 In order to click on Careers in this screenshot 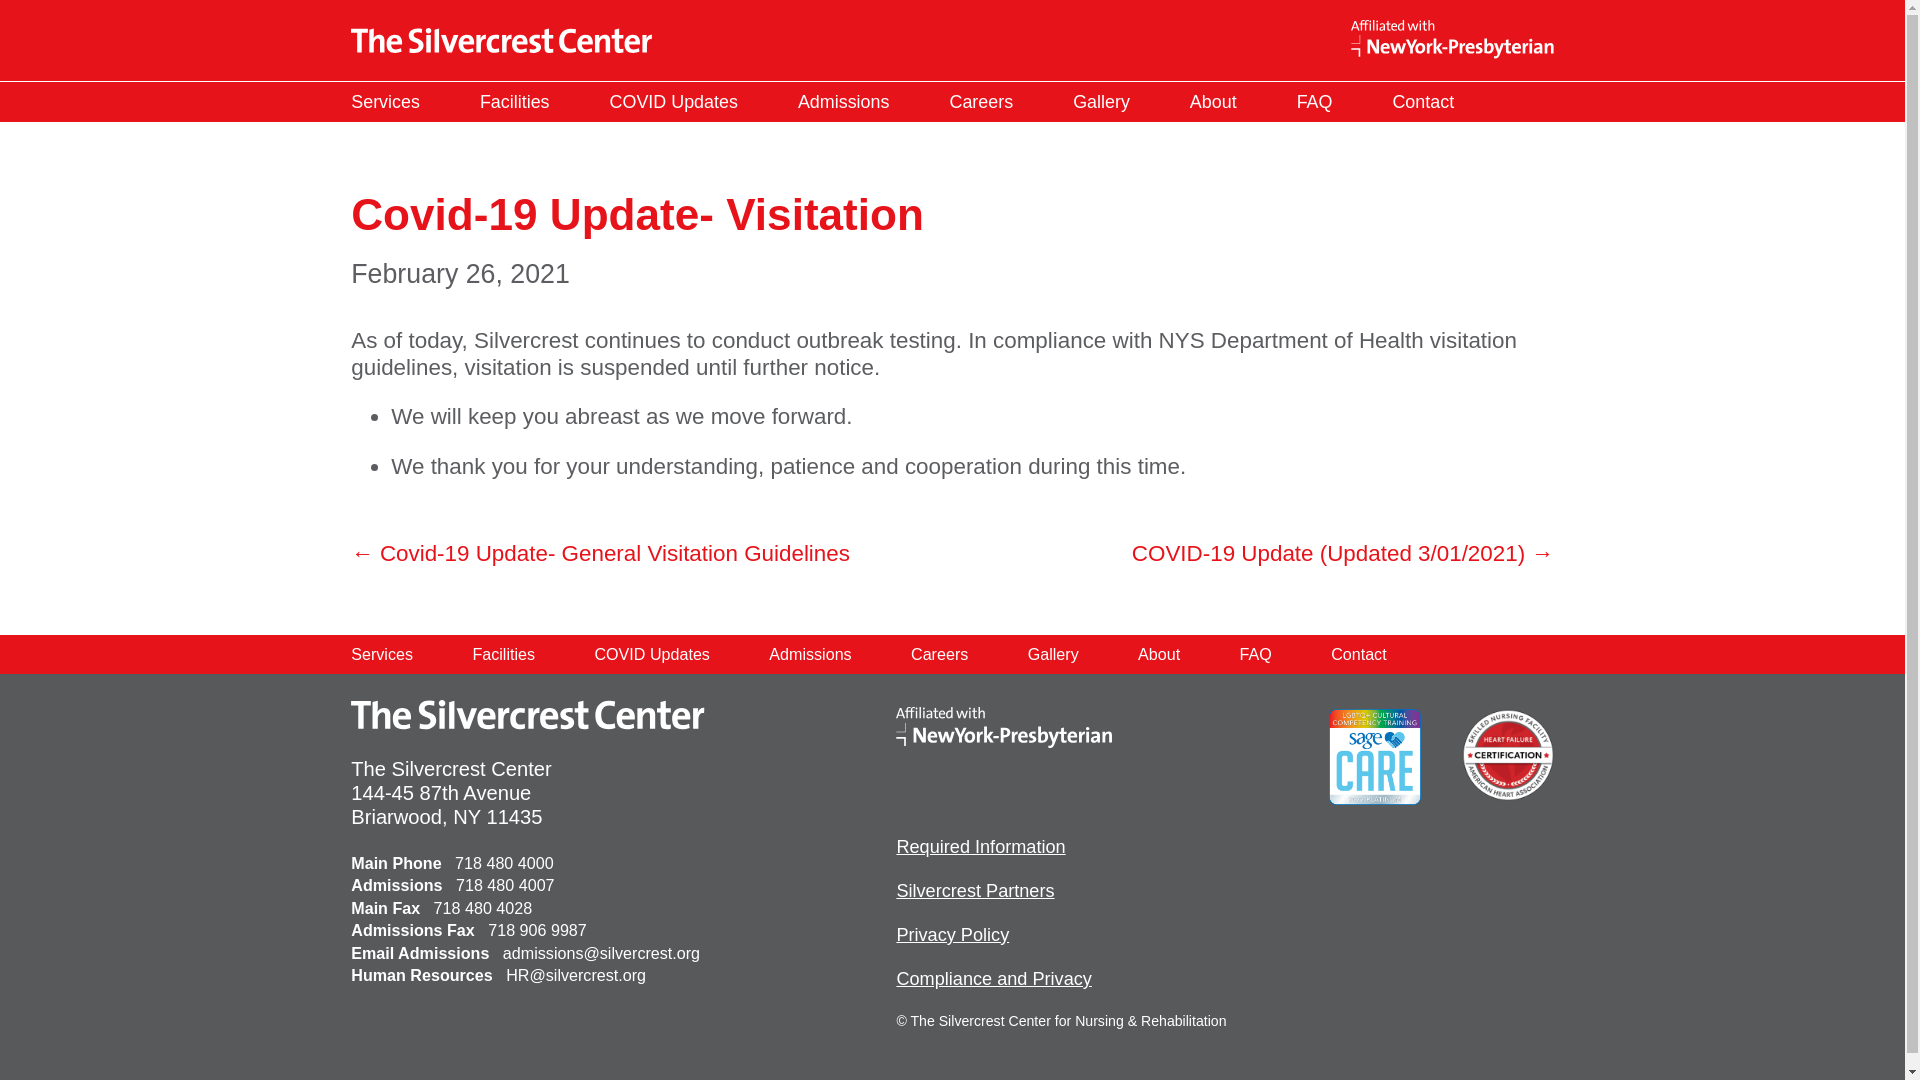, I will do `click(938, 654)`.